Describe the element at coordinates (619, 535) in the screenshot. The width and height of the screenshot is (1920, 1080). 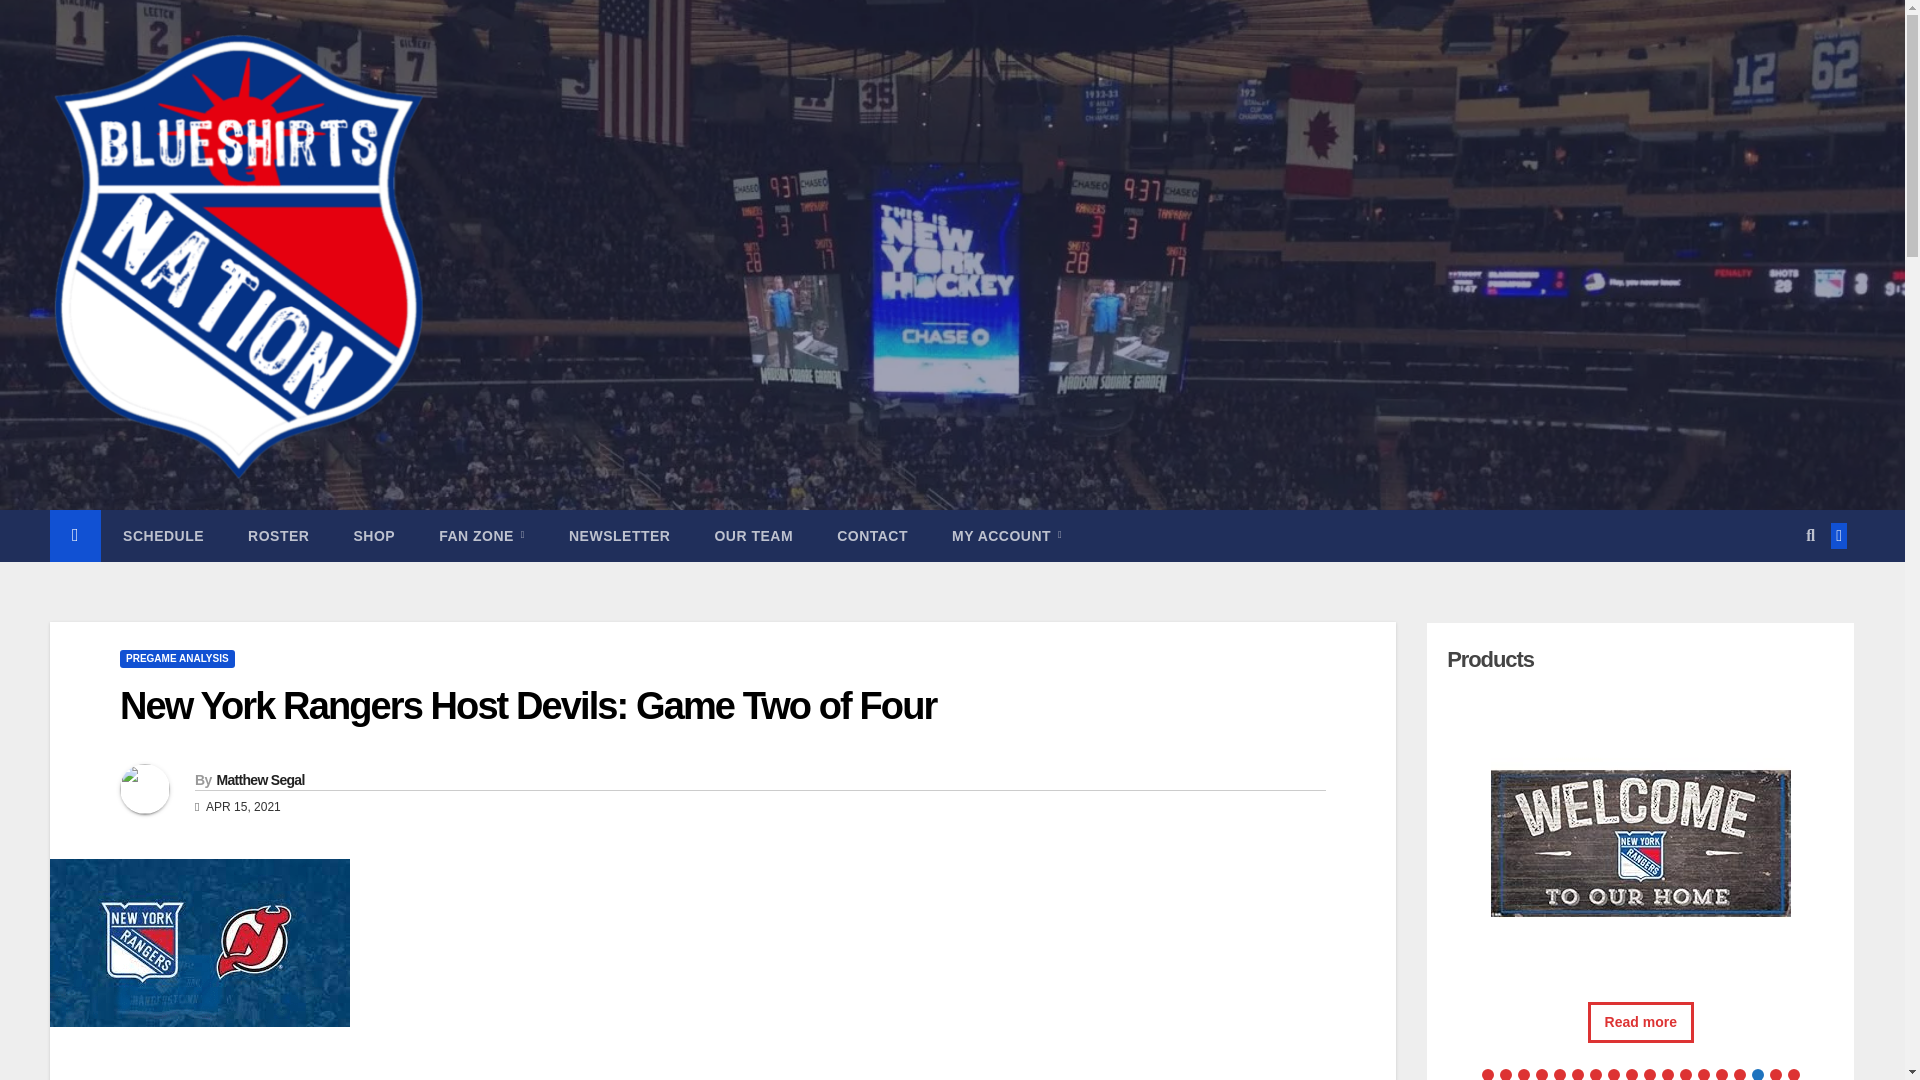
I see `NEWSLETTER` at that location.